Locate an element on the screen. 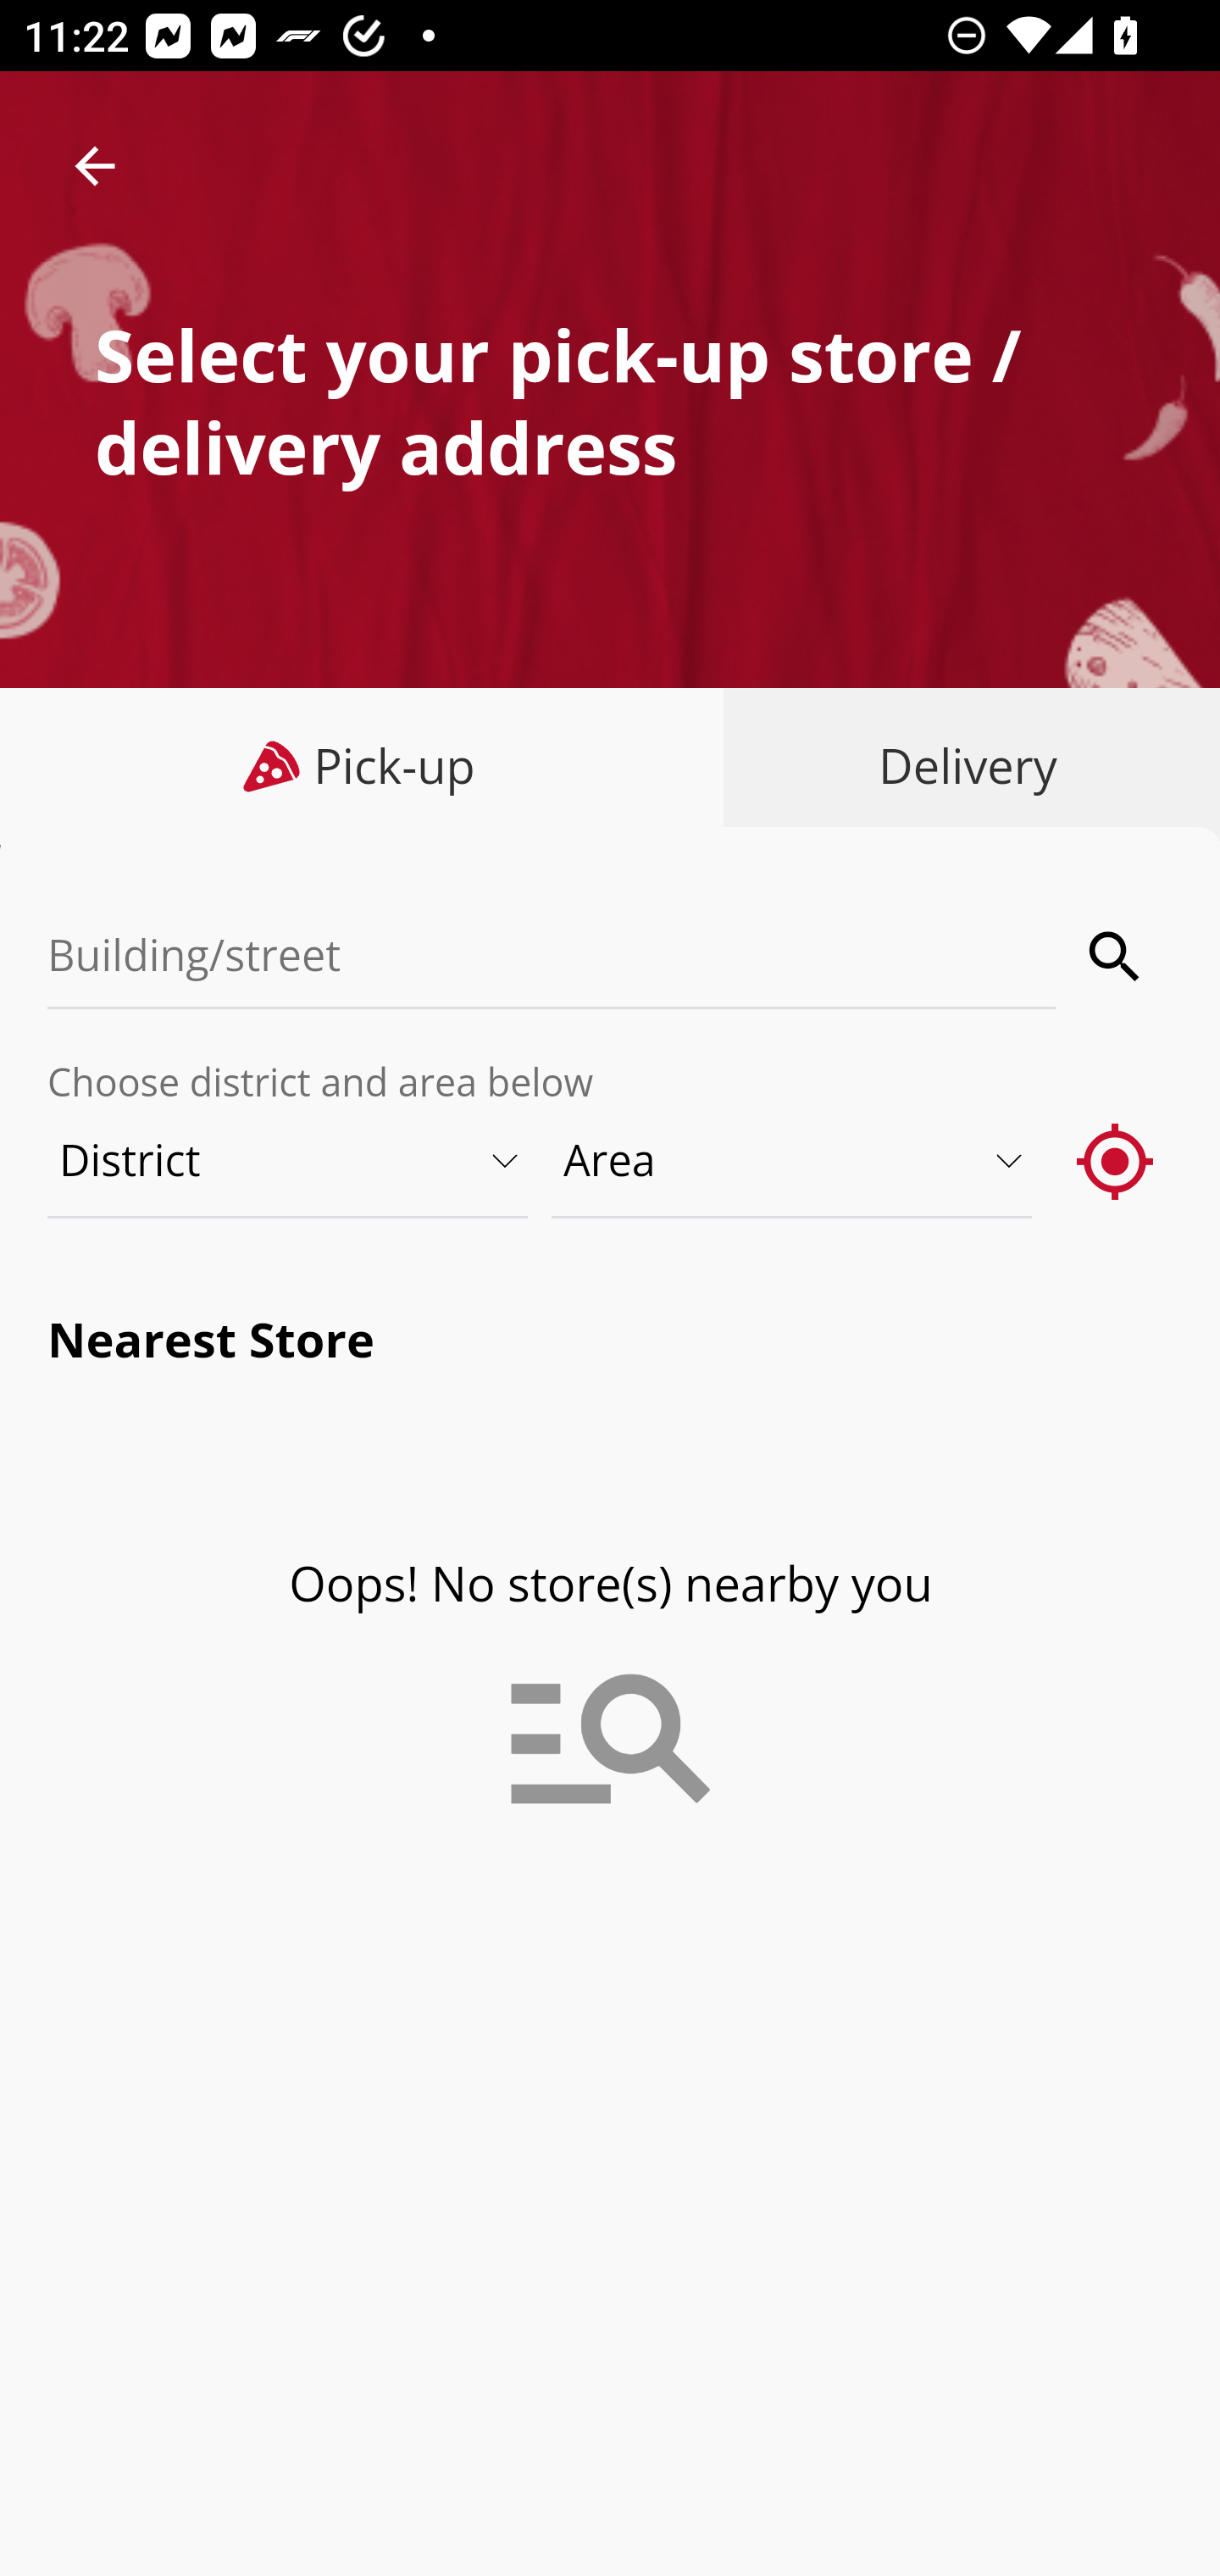 The width and height of the screenshot is (1220, 2576). arrow_back is located at coordinates (95, 166).